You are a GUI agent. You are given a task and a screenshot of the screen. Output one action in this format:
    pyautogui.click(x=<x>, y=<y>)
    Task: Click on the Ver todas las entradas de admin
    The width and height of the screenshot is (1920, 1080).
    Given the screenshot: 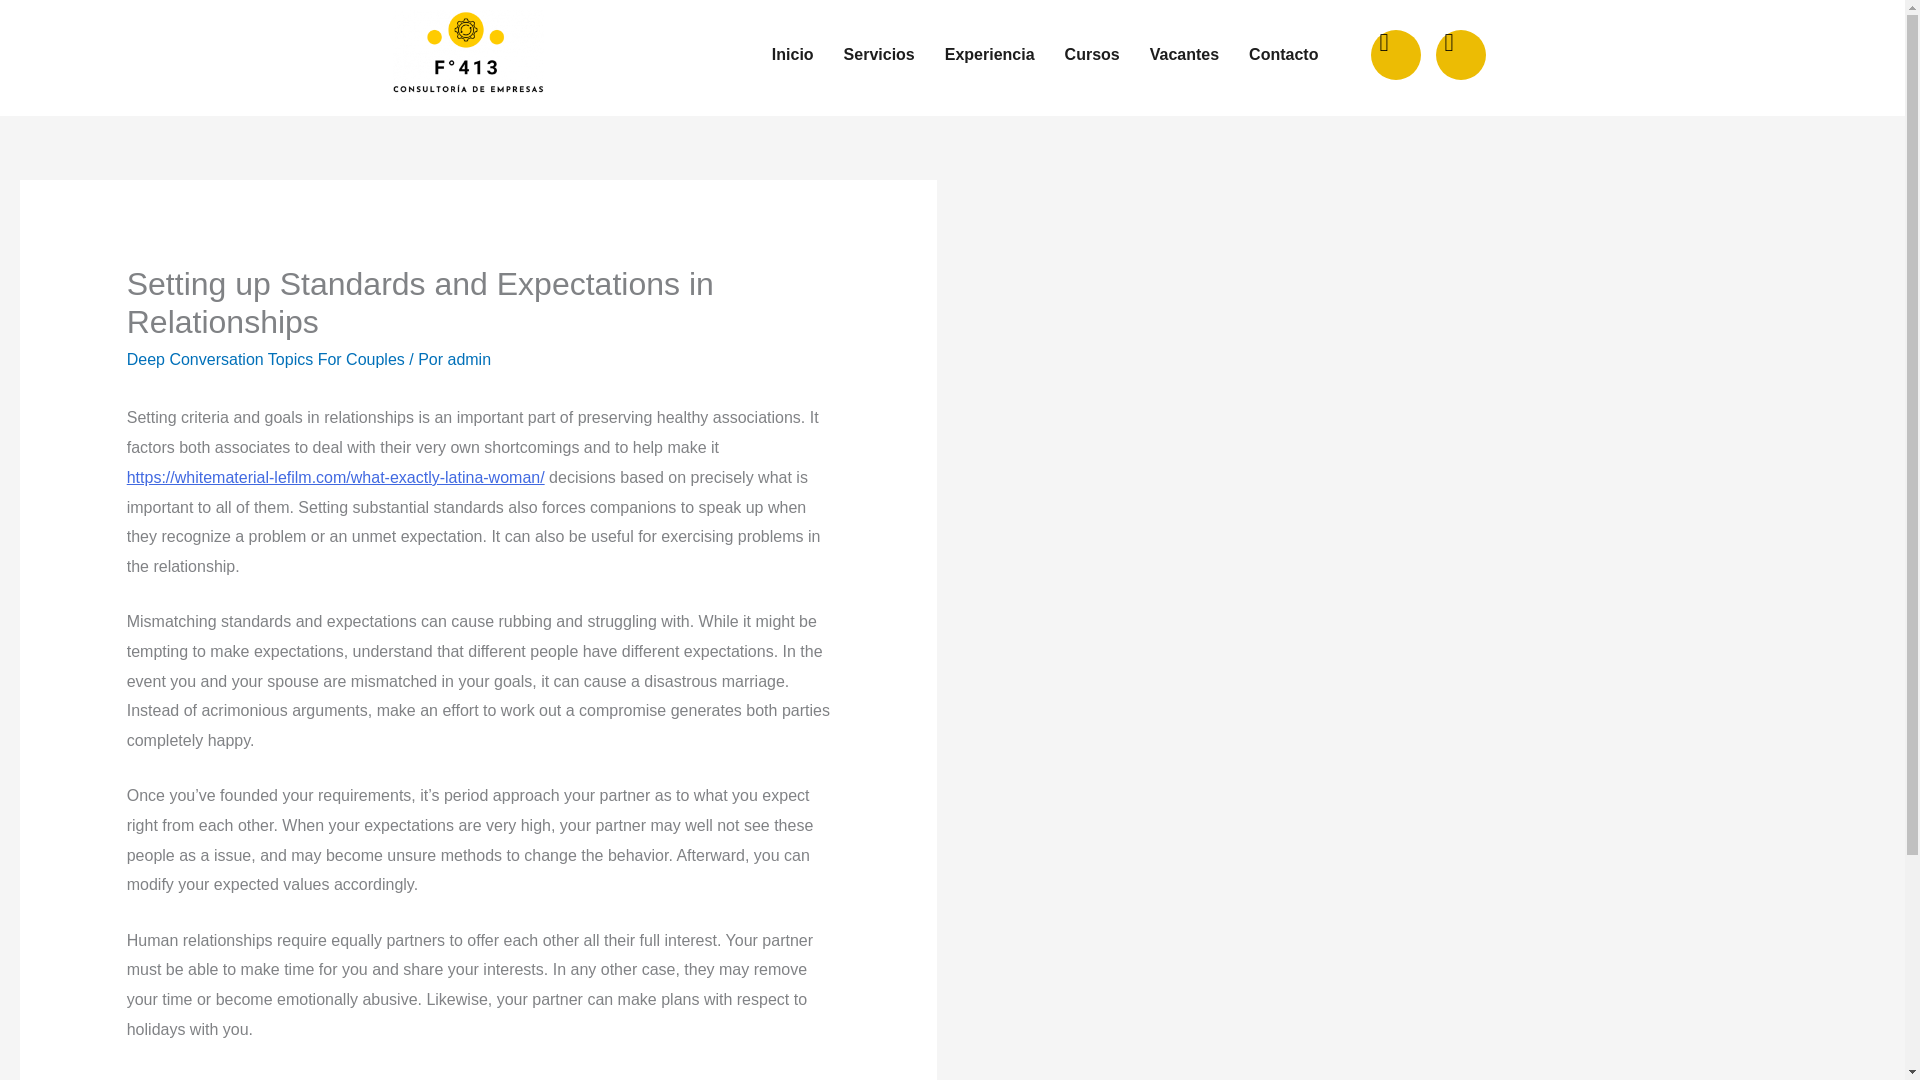 What is the action you would take?
    pyautogui.click(x=469, y=360)
    